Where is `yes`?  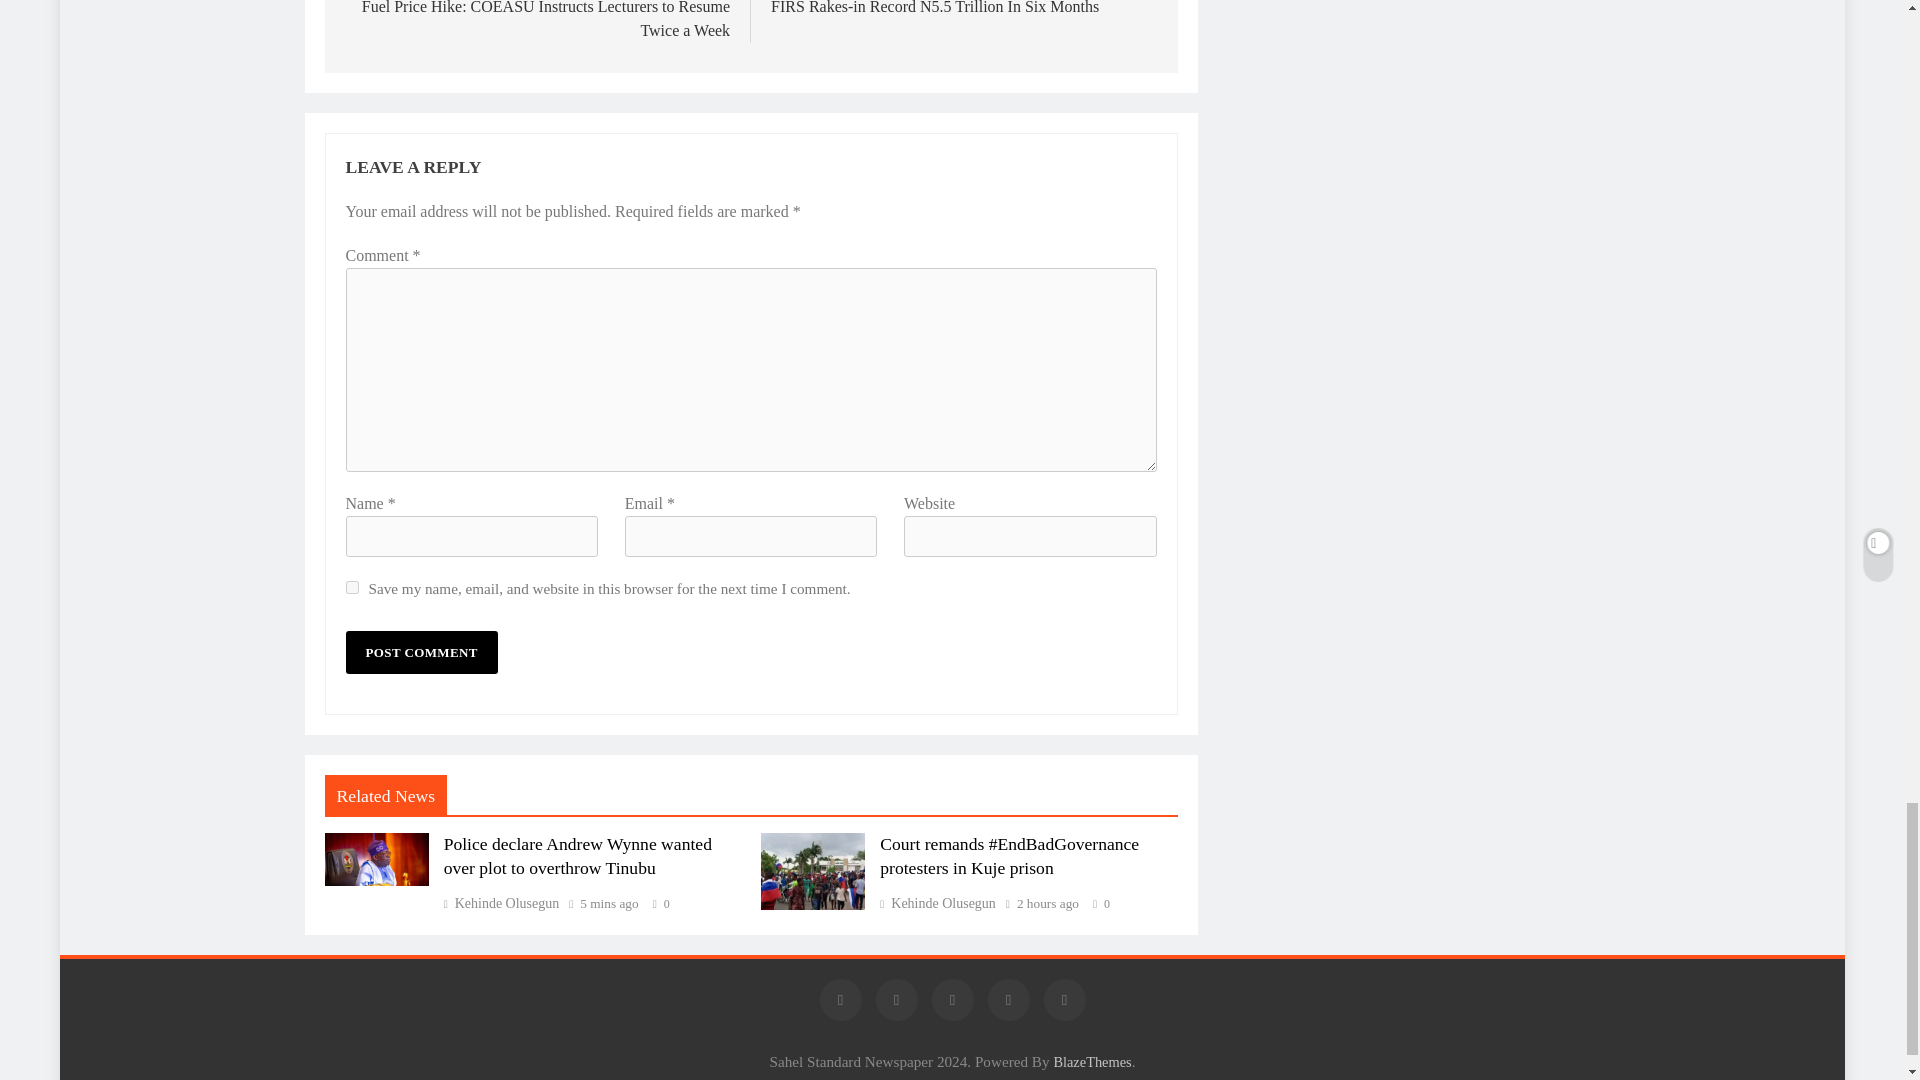
yes is located at coordinates (352, 588).